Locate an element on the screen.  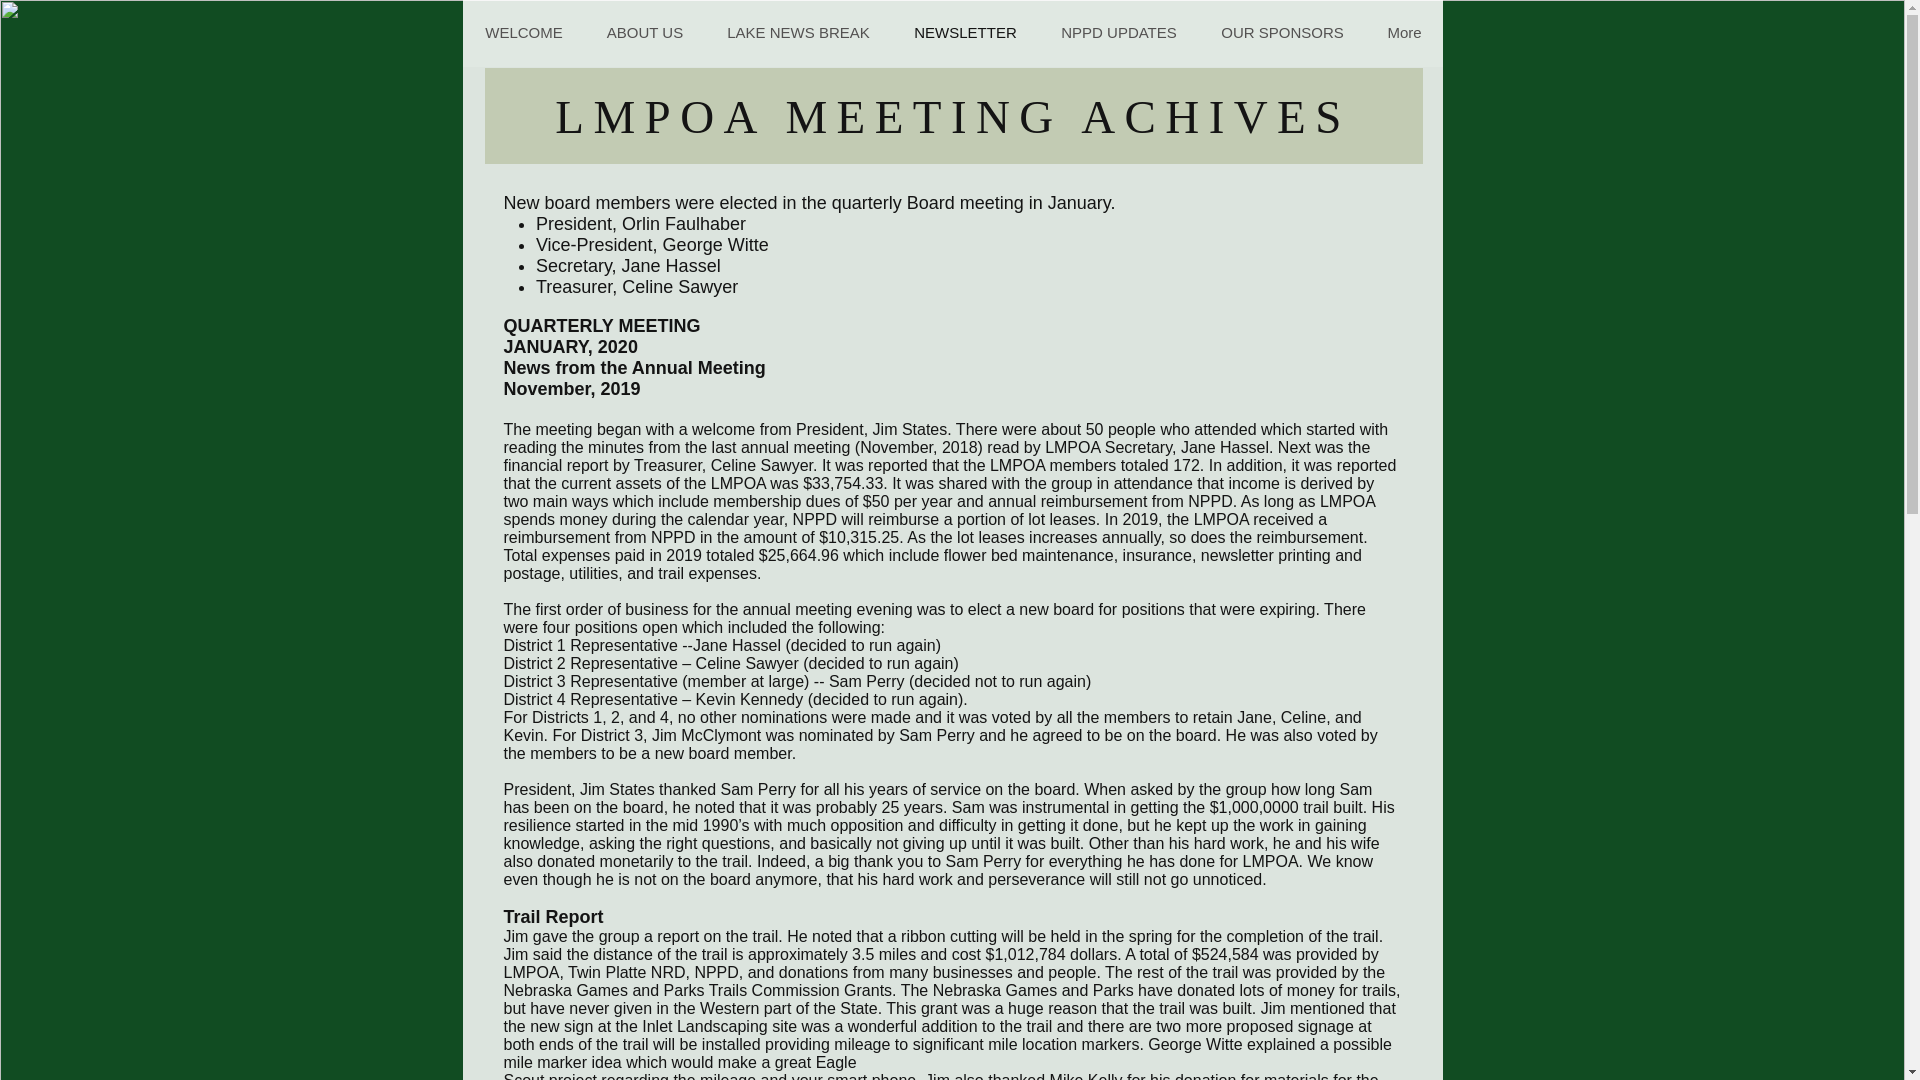
OUR SPONSORS is located at coordinates (1282, 32).